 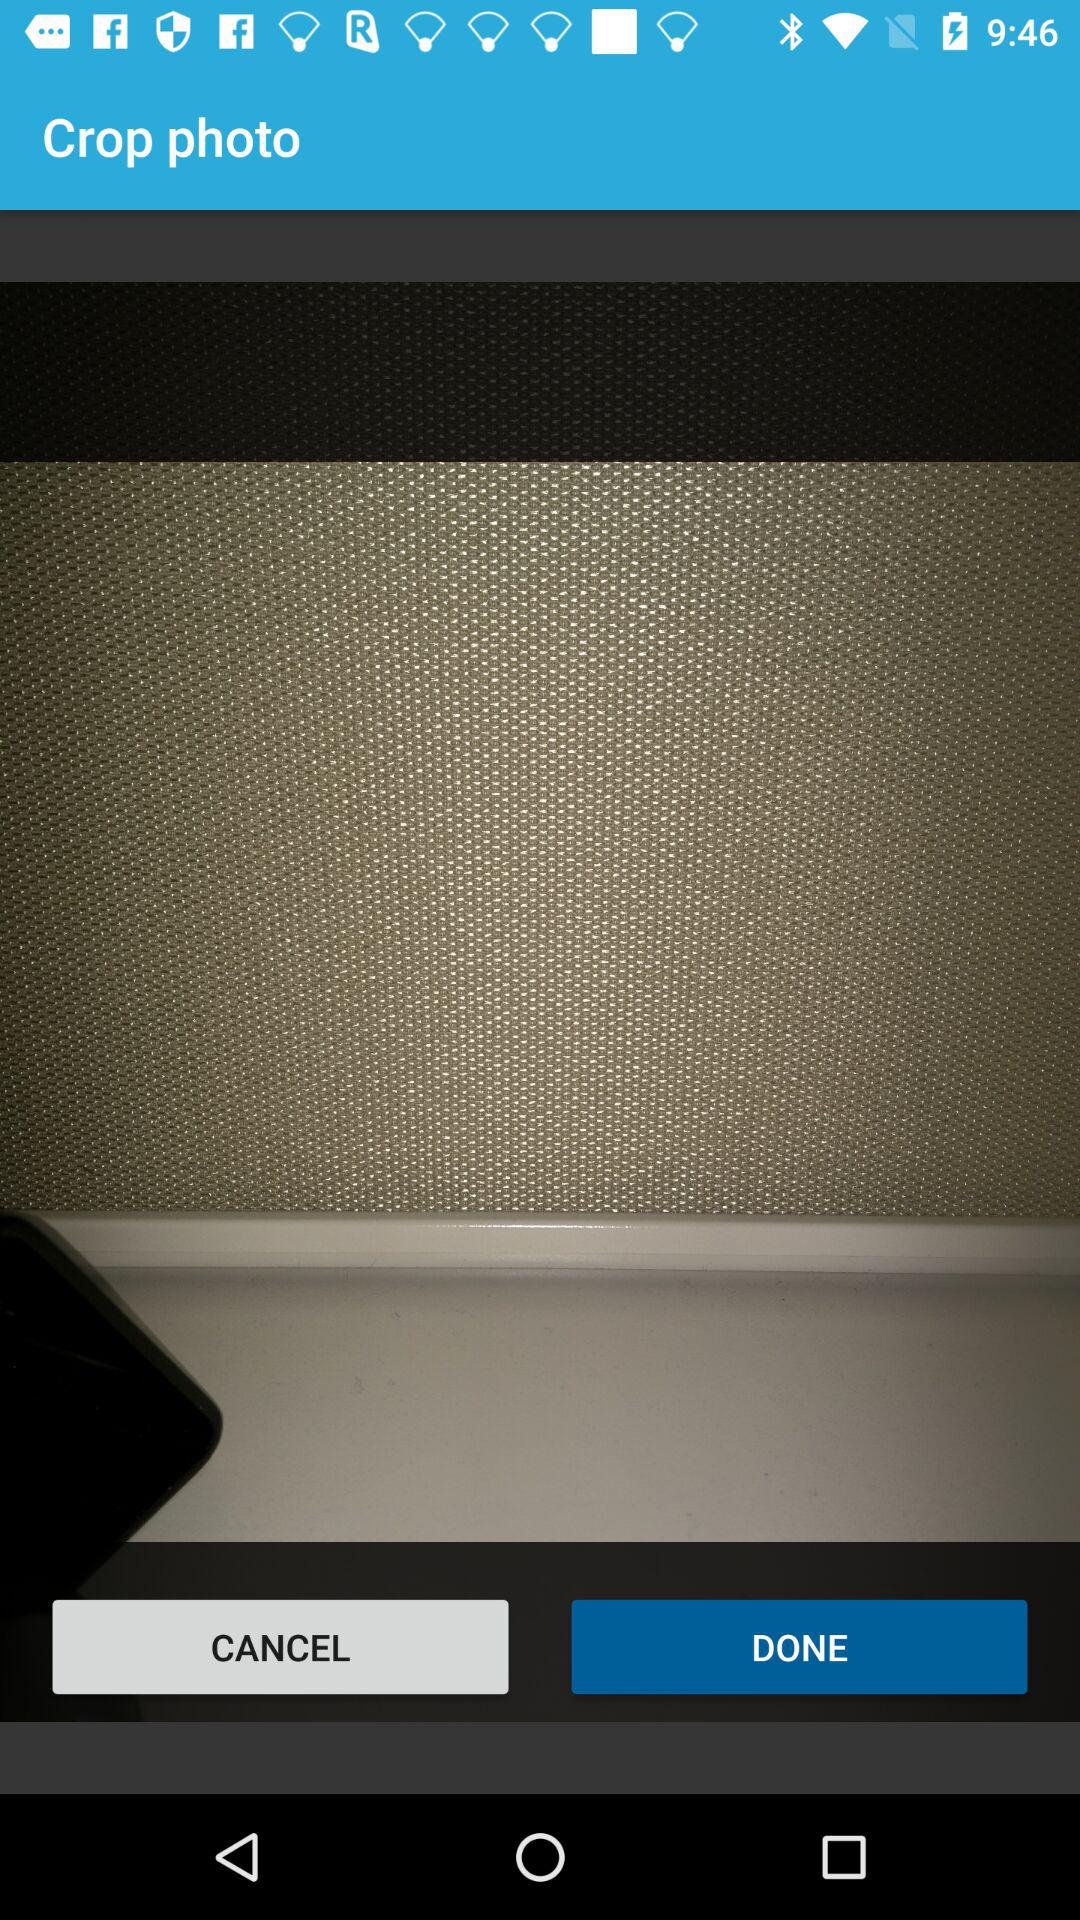 What do you see at coordinates (800, 1646) in the screenshot?
I see `choose the done at the bottom right corner` at bounding box center [800, 1646].